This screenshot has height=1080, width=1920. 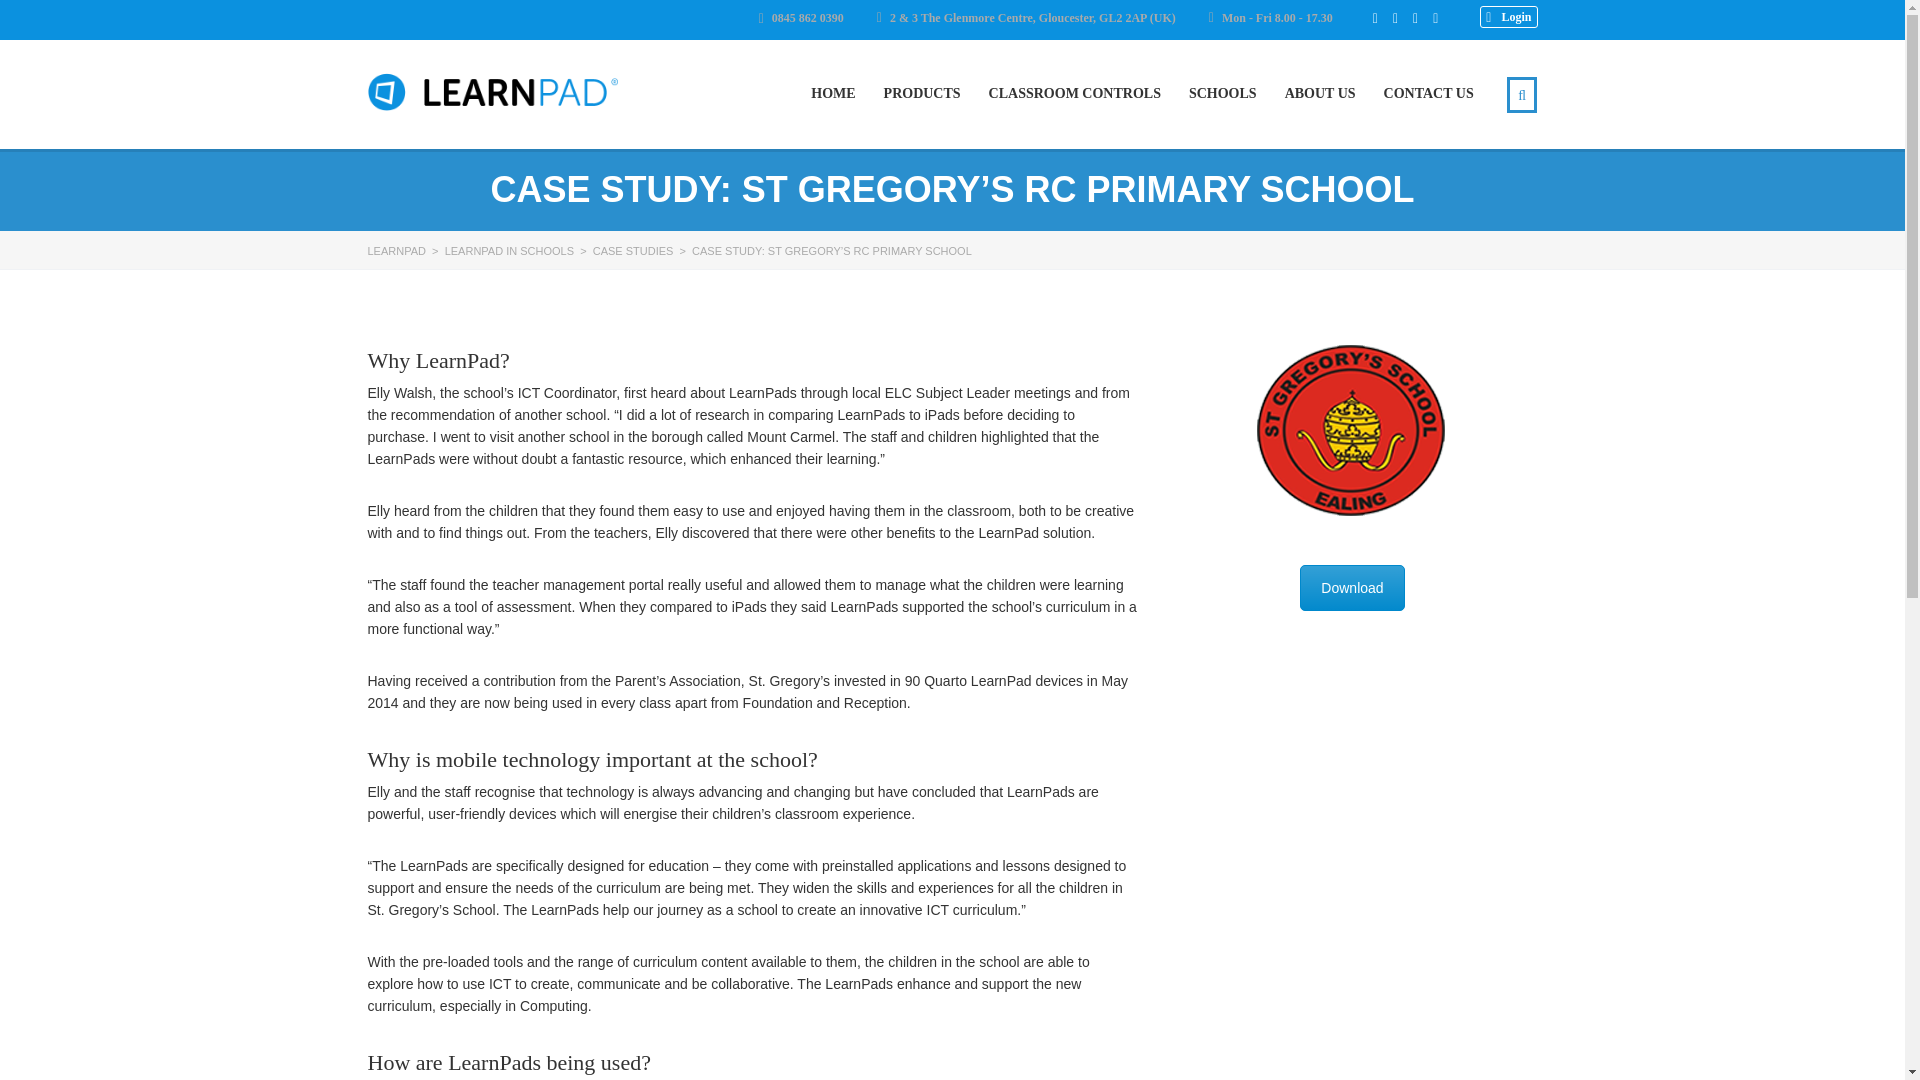 I want to click on Login, so click(x=1508, y=17).